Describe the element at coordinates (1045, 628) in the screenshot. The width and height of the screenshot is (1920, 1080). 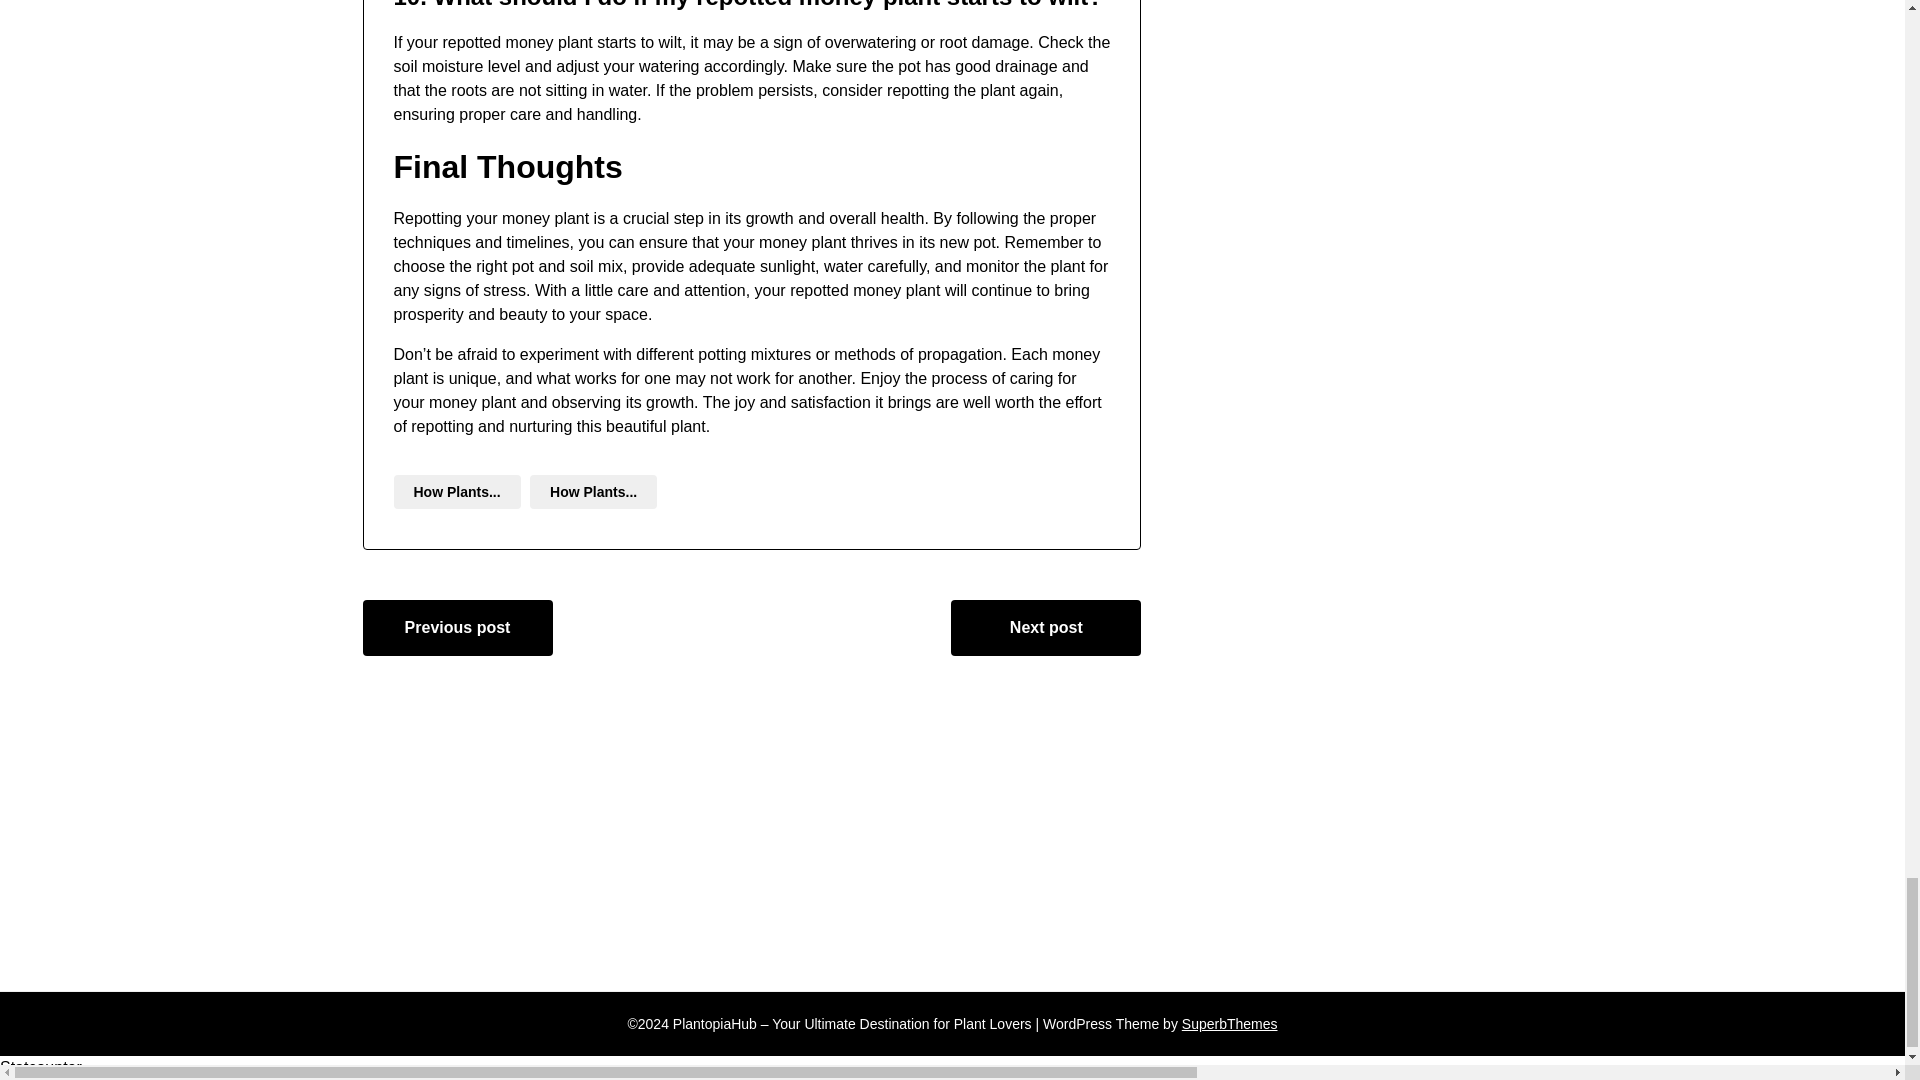
I see `Next post` at that location.